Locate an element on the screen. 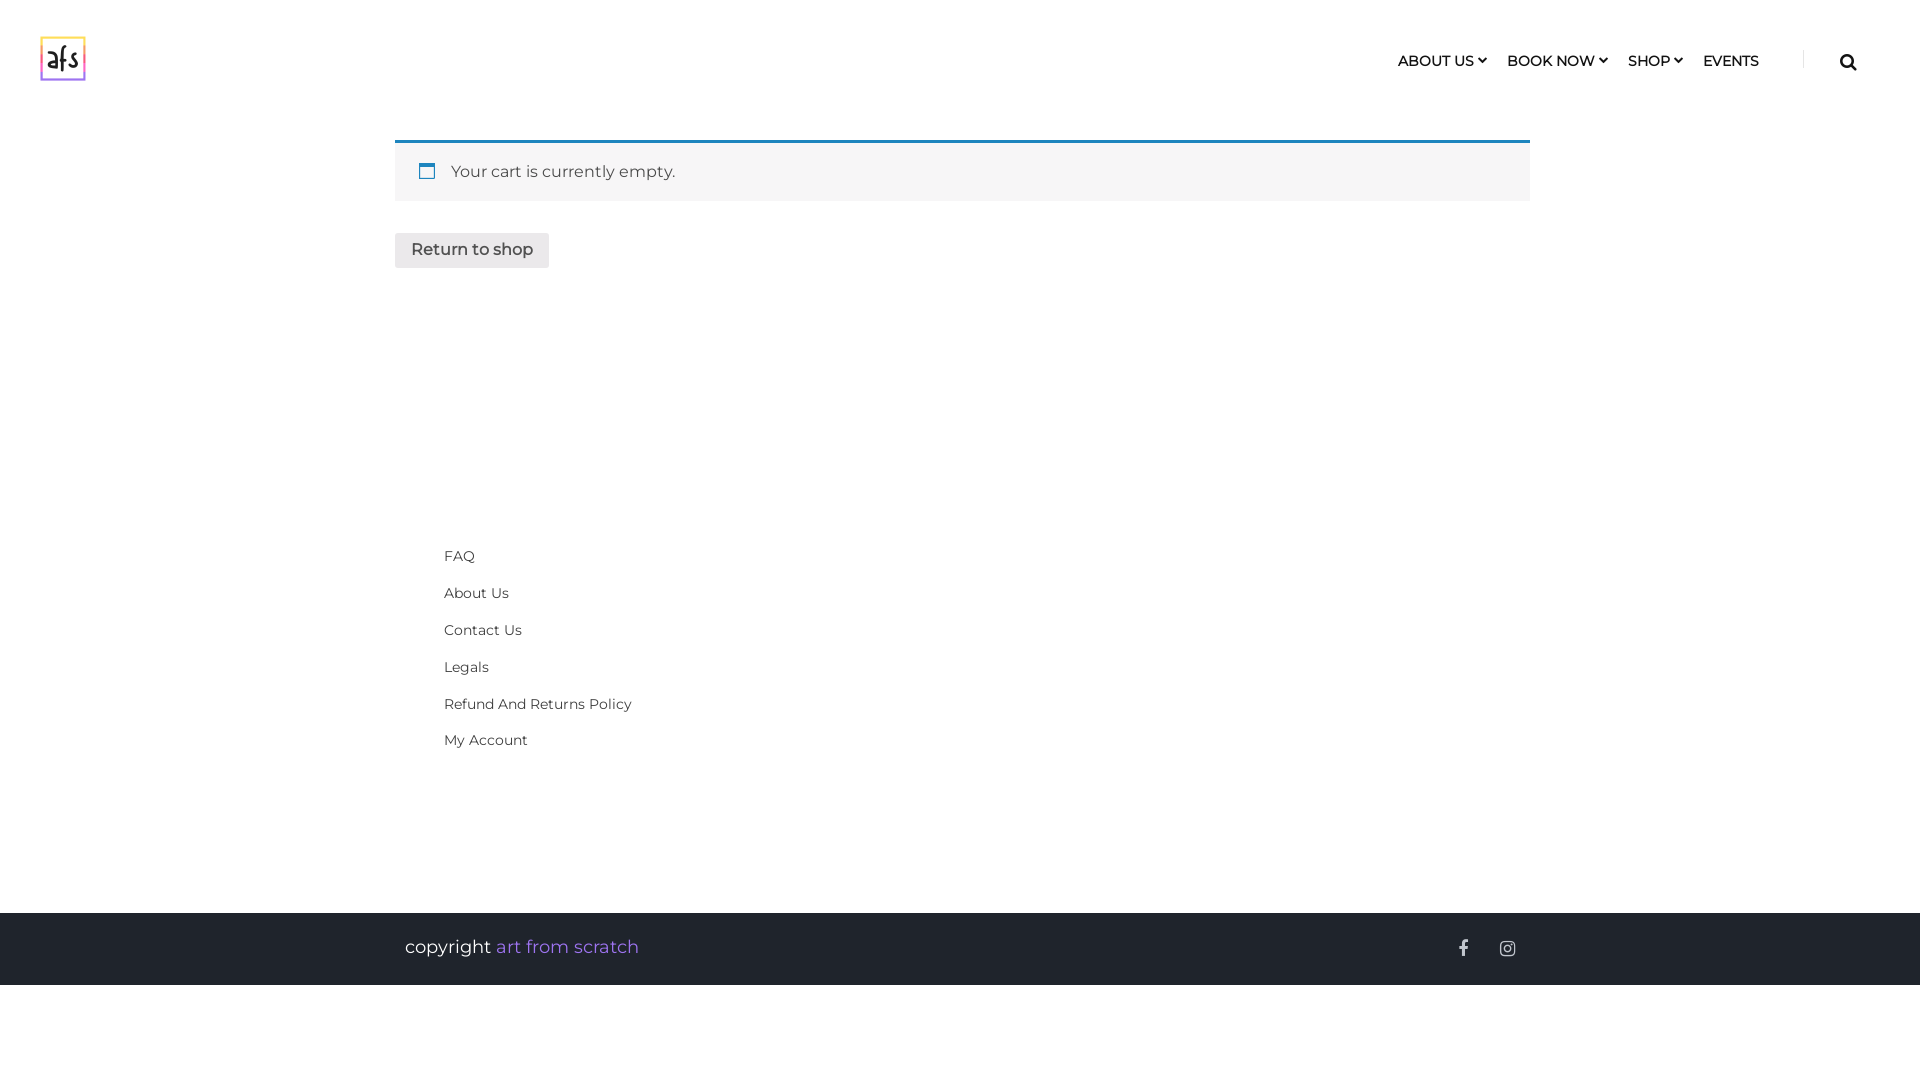  EVENTS is located at coordinates (1731, 62).